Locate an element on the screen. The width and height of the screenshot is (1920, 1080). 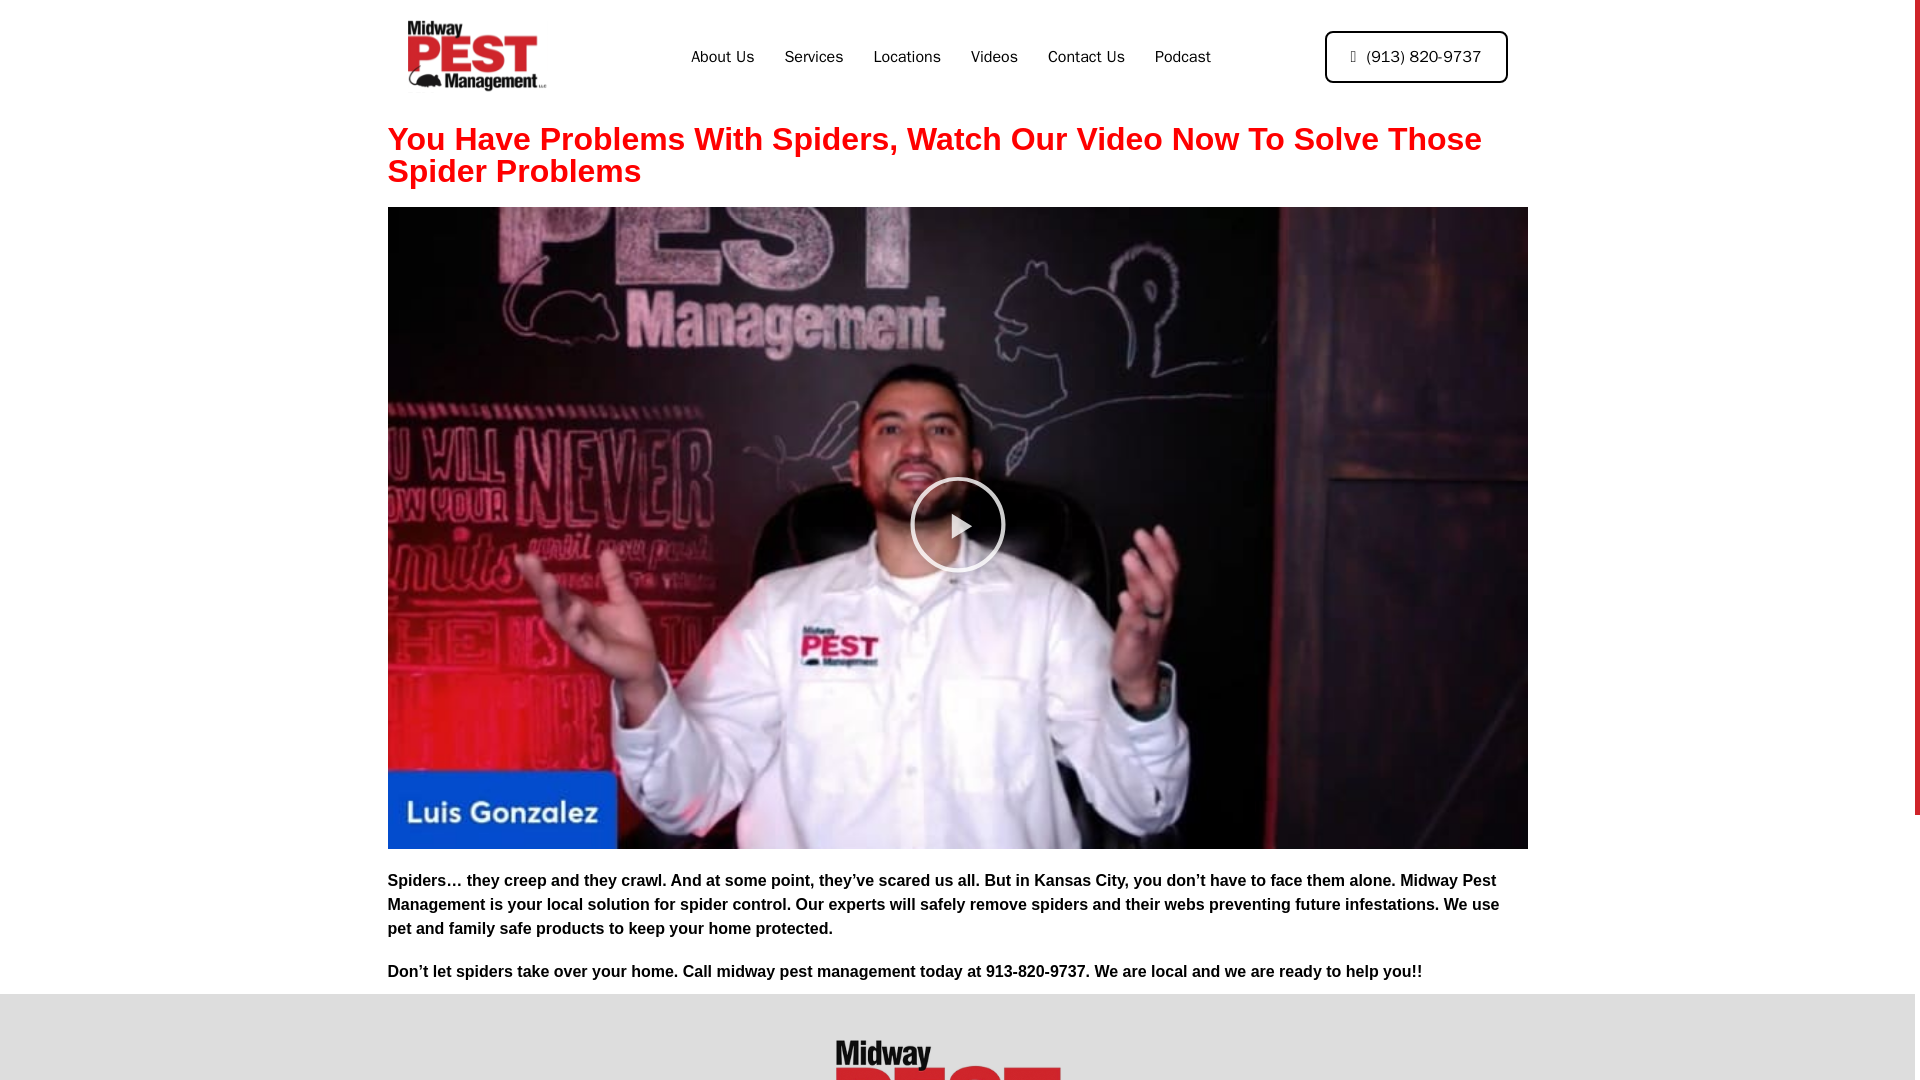
Videos is located at coordinates (994, 57).